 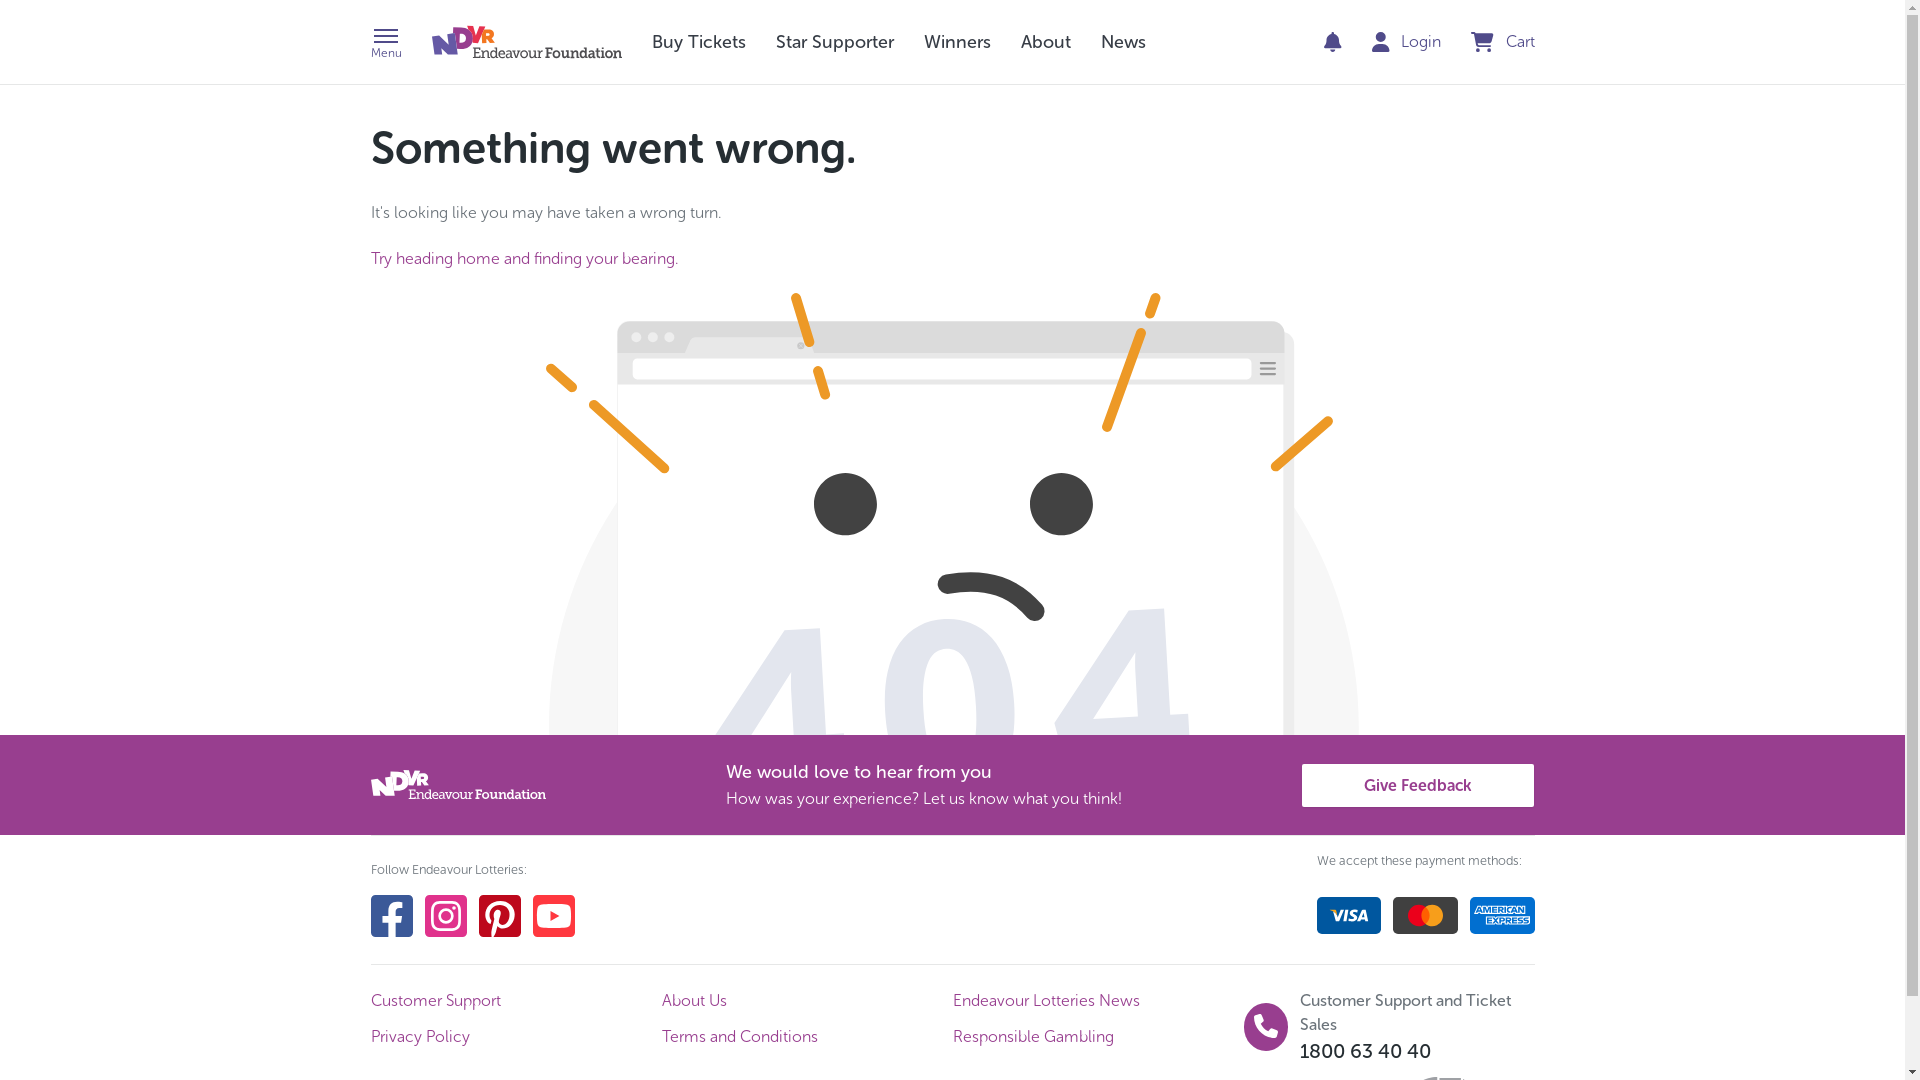 I want to click on About Us, so click(x=808, y=1001).